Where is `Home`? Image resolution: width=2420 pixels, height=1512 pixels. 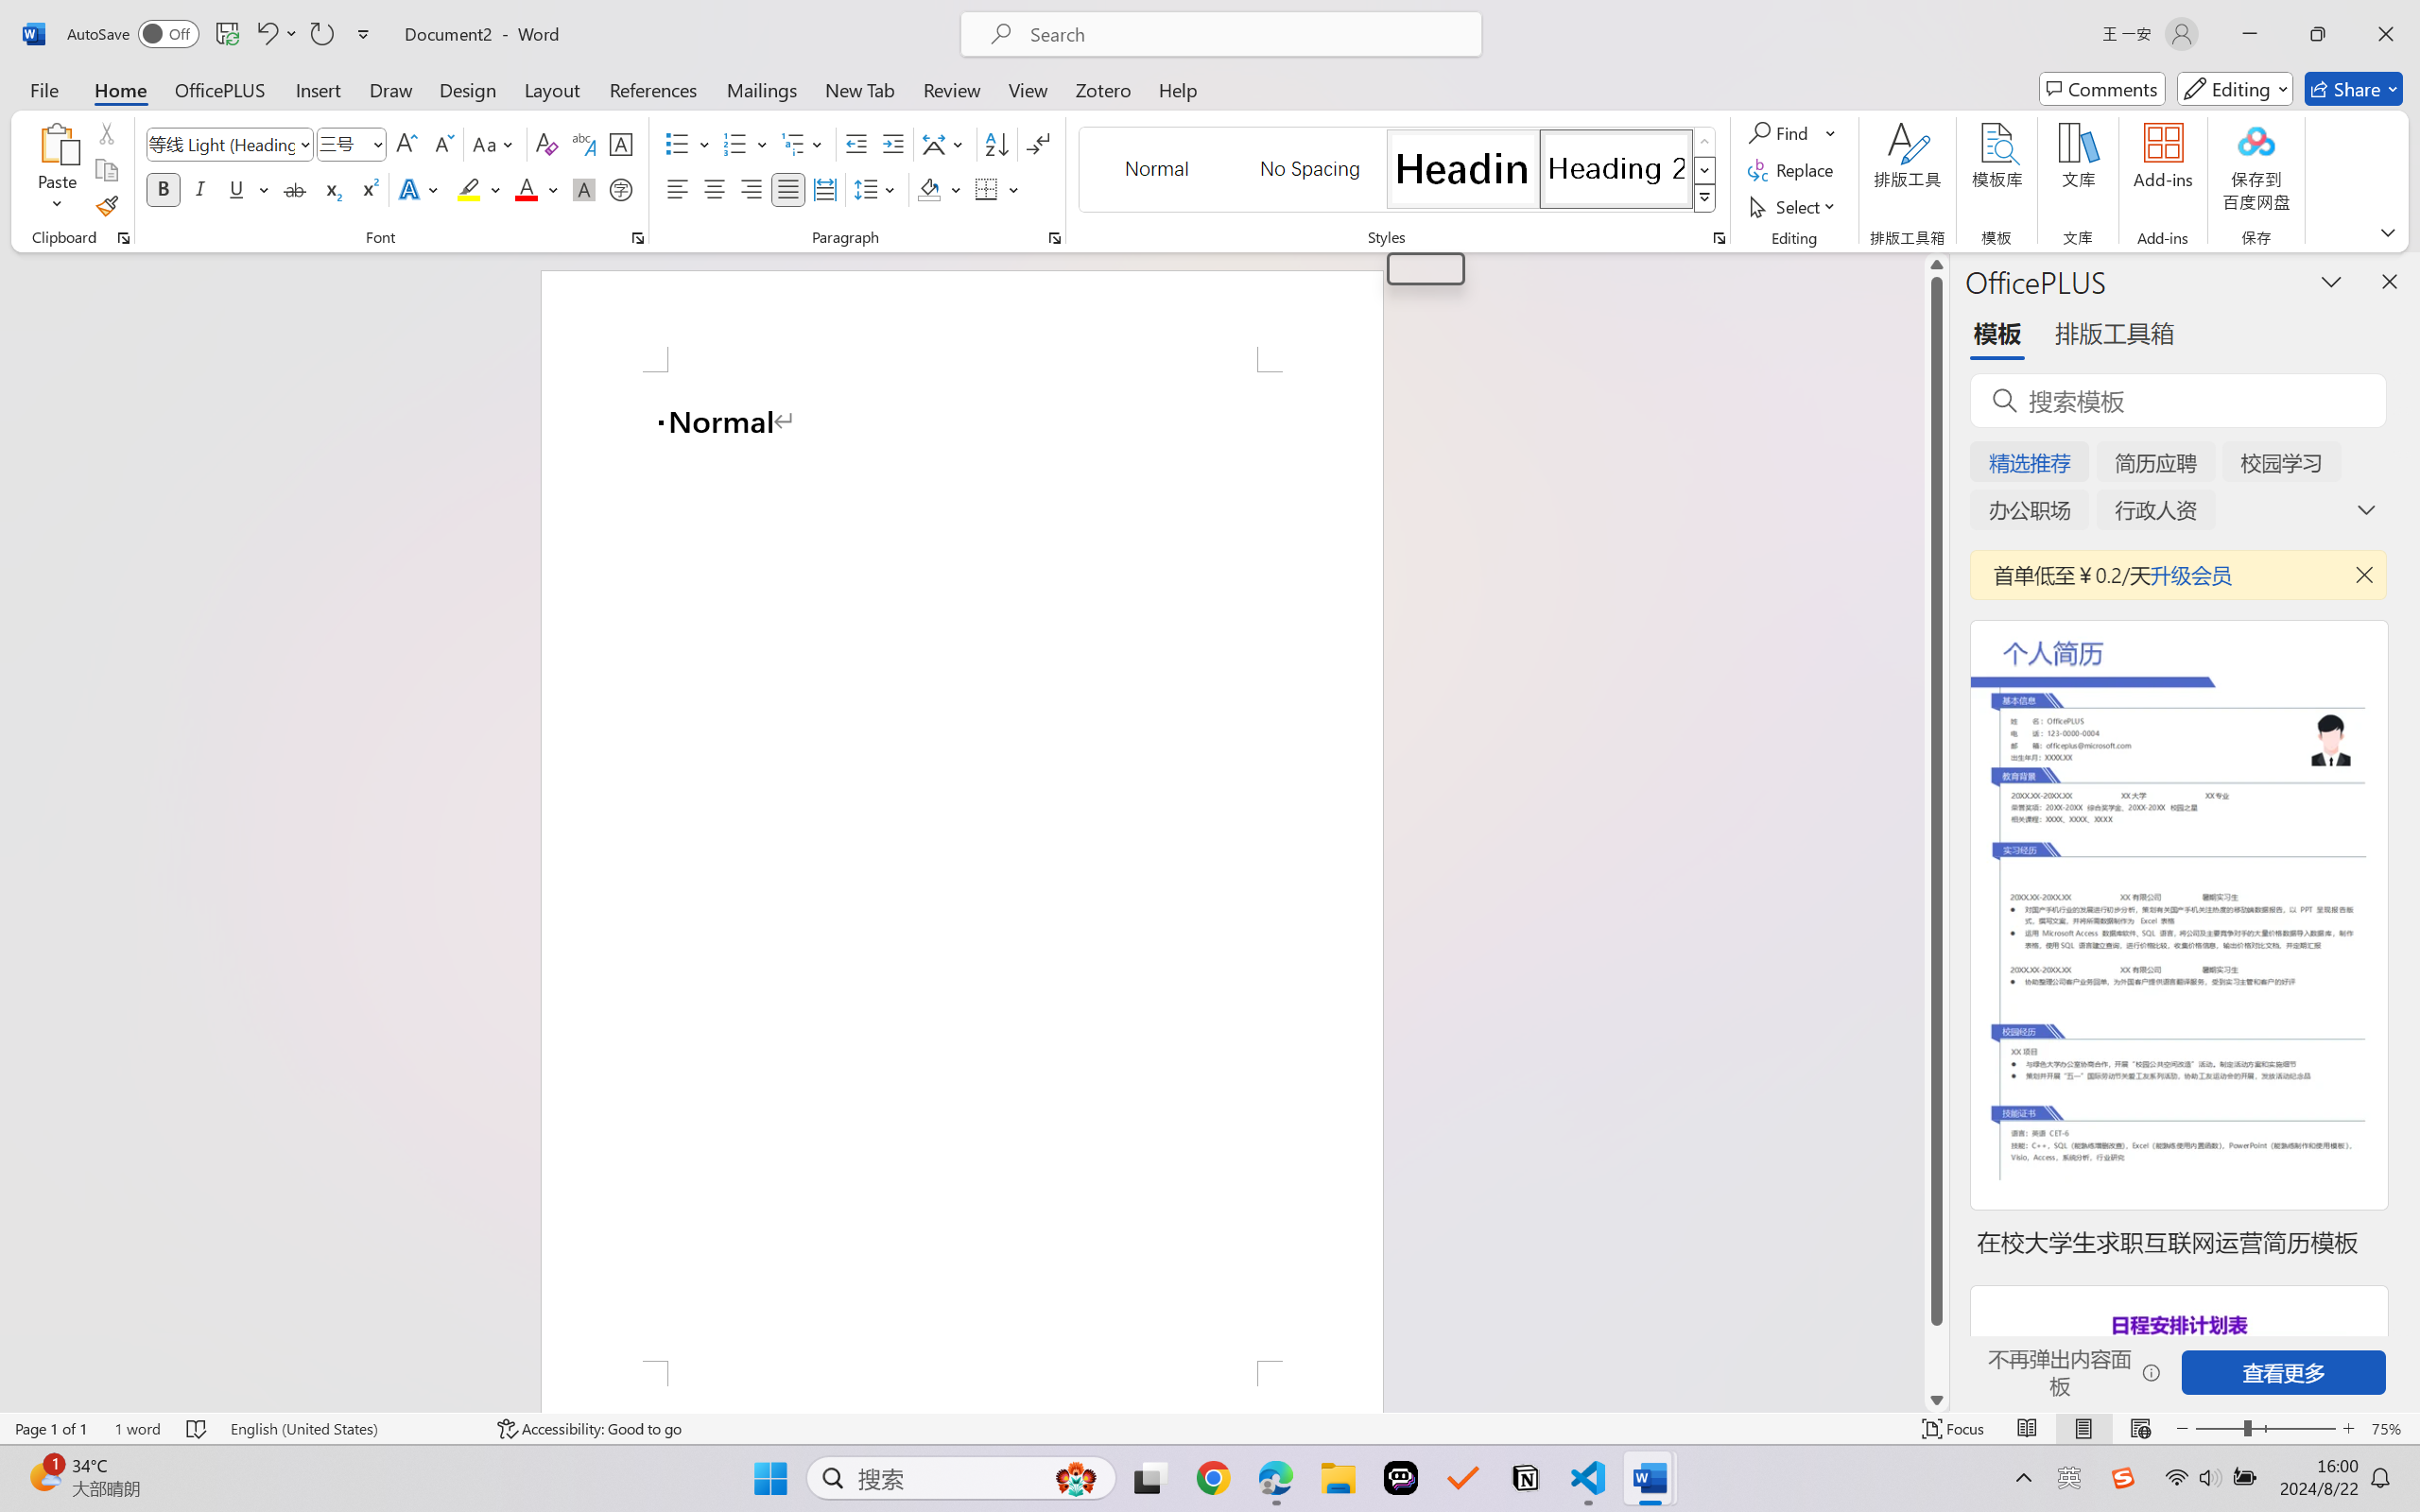 Home is located at coordinates (121, 89).